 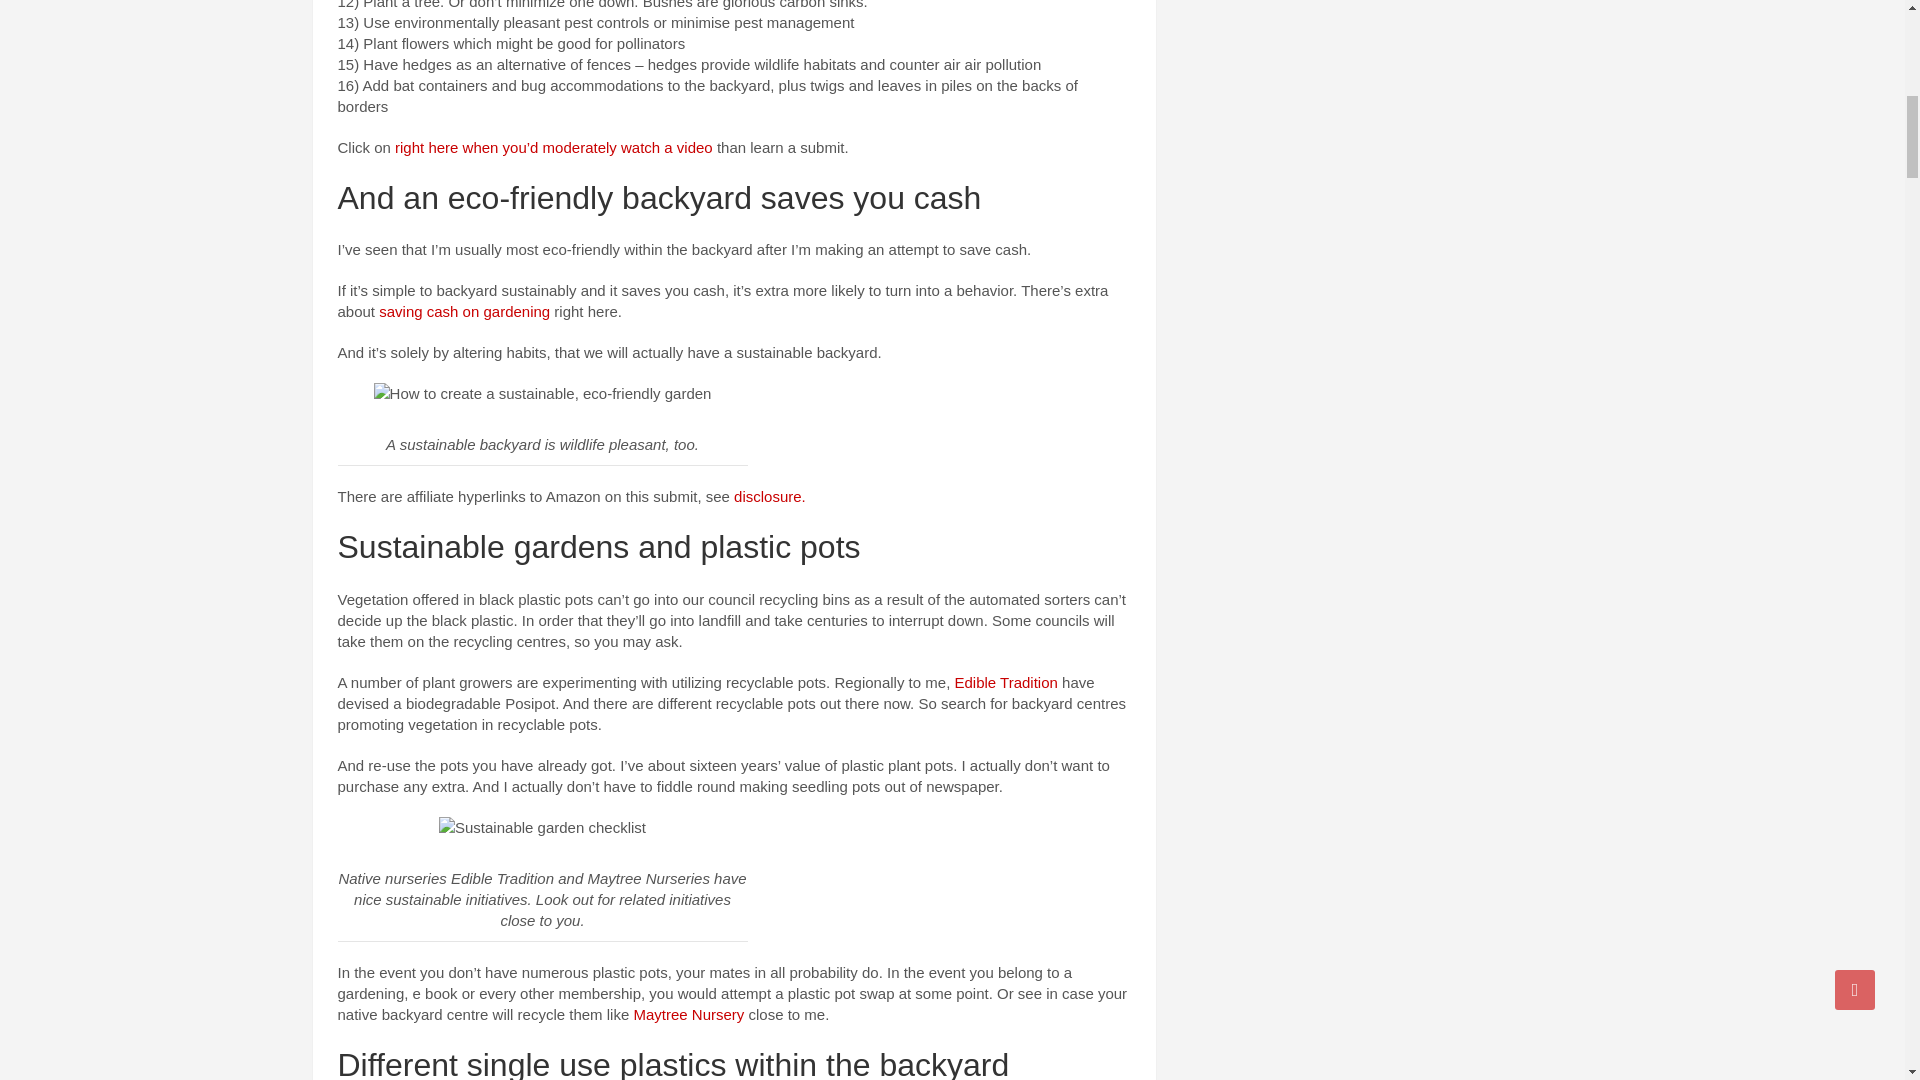 I want to click on How to create a sustainable garden, so click(x=542, y=827).